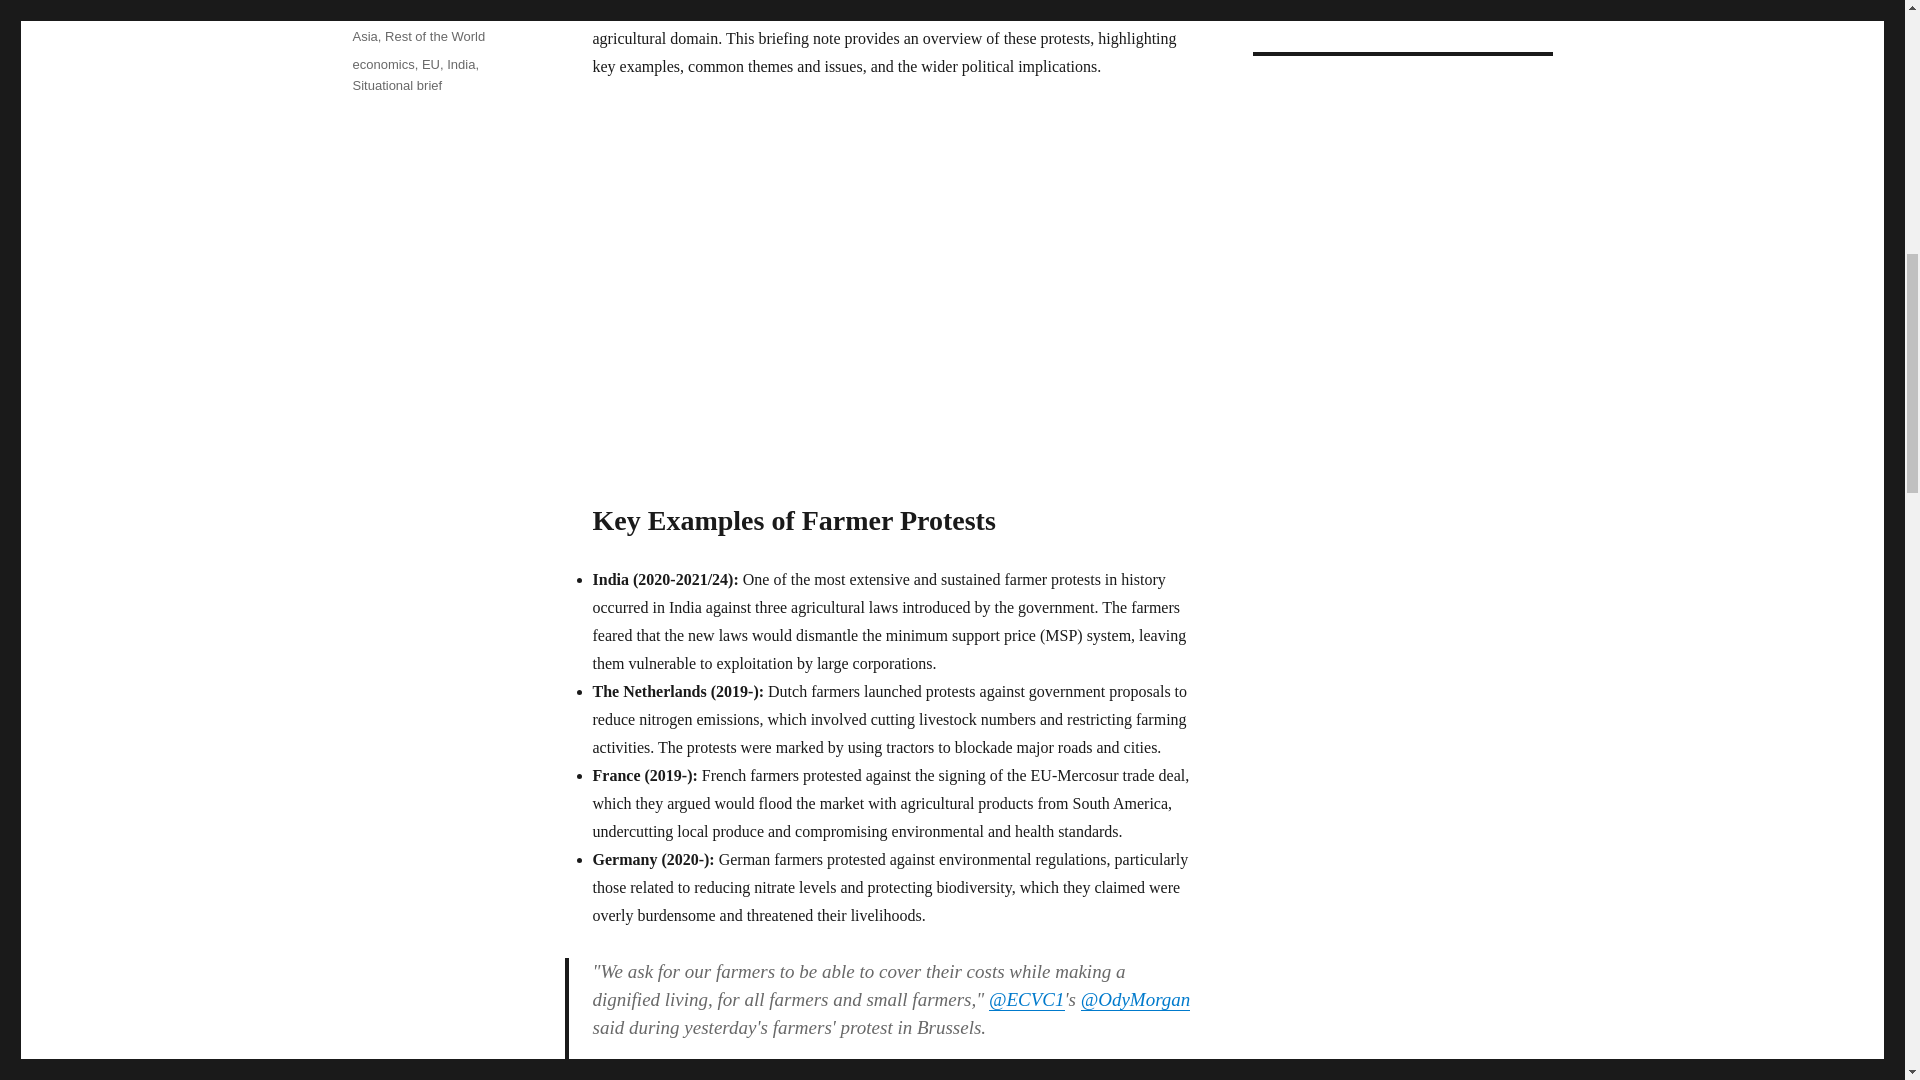 The height and width of the screenshot is (1080, 1920). Describe the element at coordinates (382, 64) in the screenshot. I see `economics` at that location.